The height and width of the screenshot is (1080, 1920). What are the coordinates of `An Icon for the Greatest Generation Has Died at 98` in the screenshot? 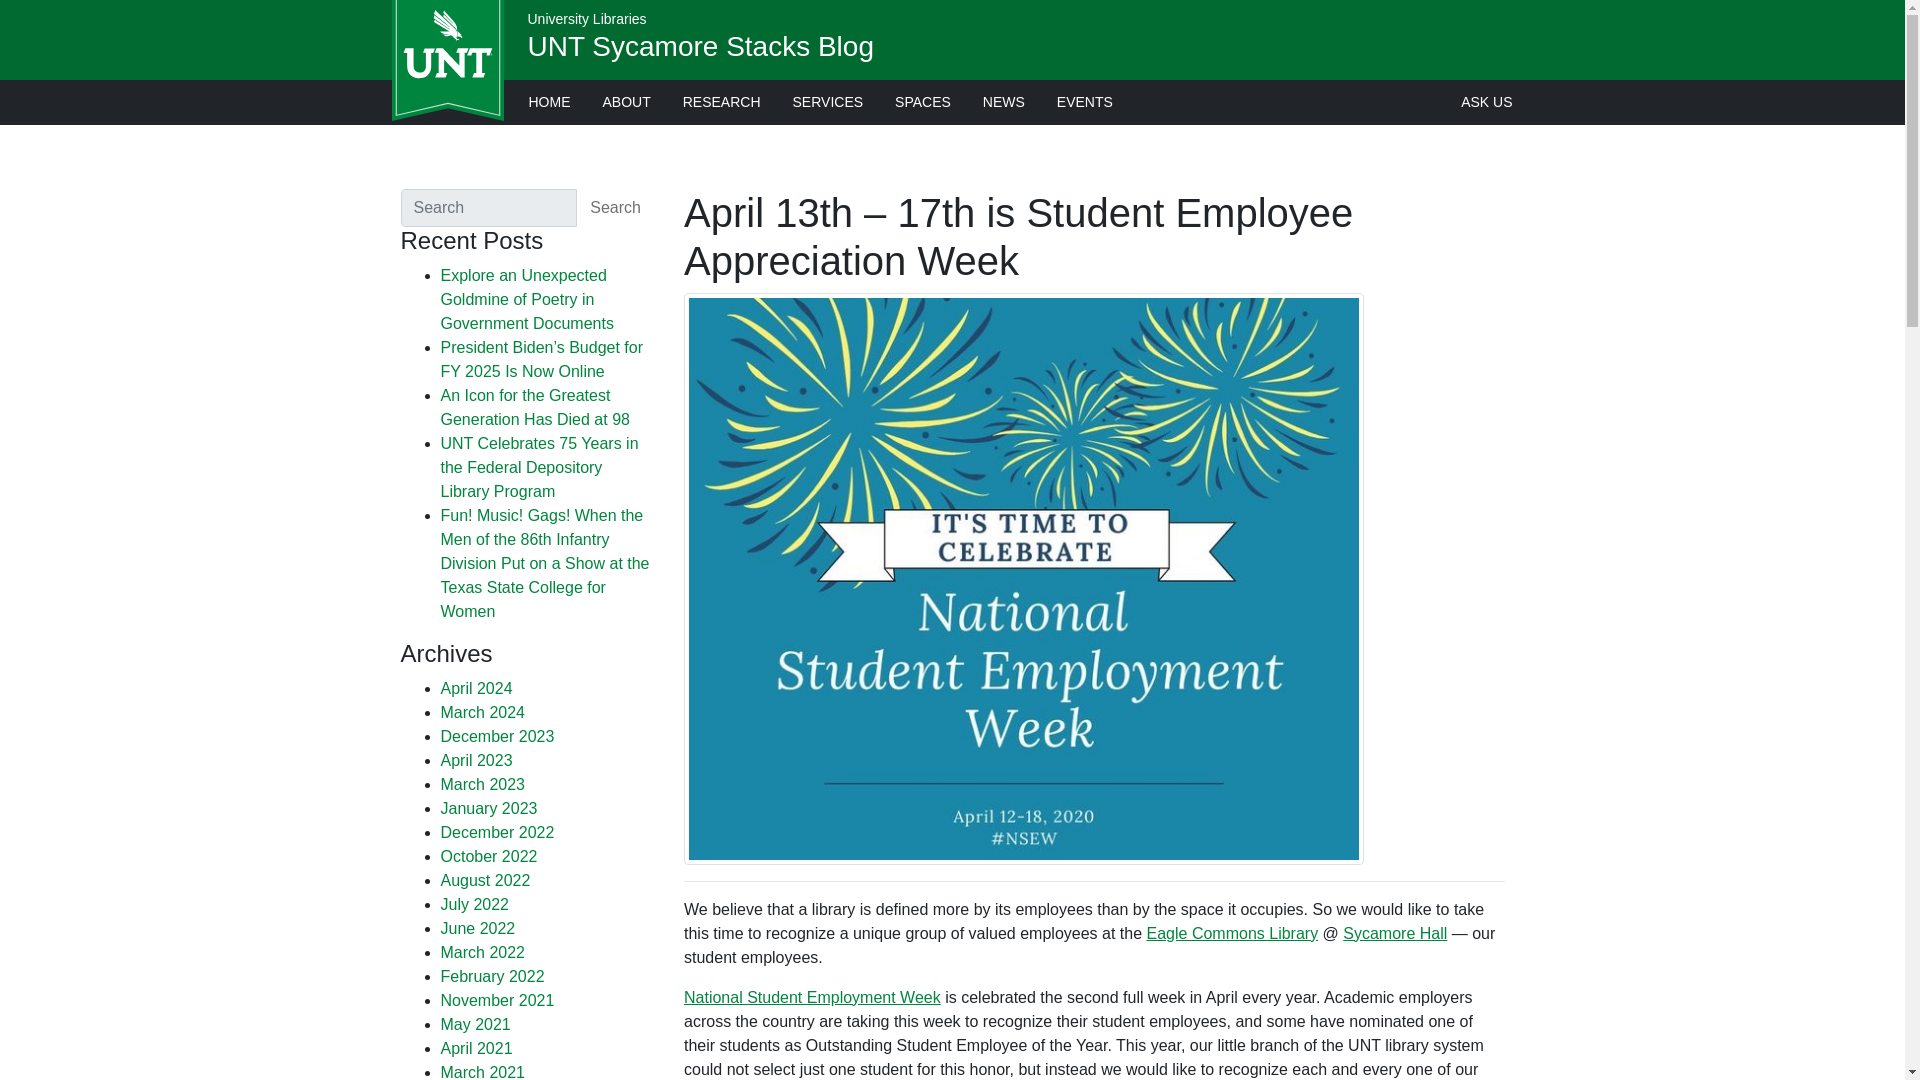 It's located at (534, 406).